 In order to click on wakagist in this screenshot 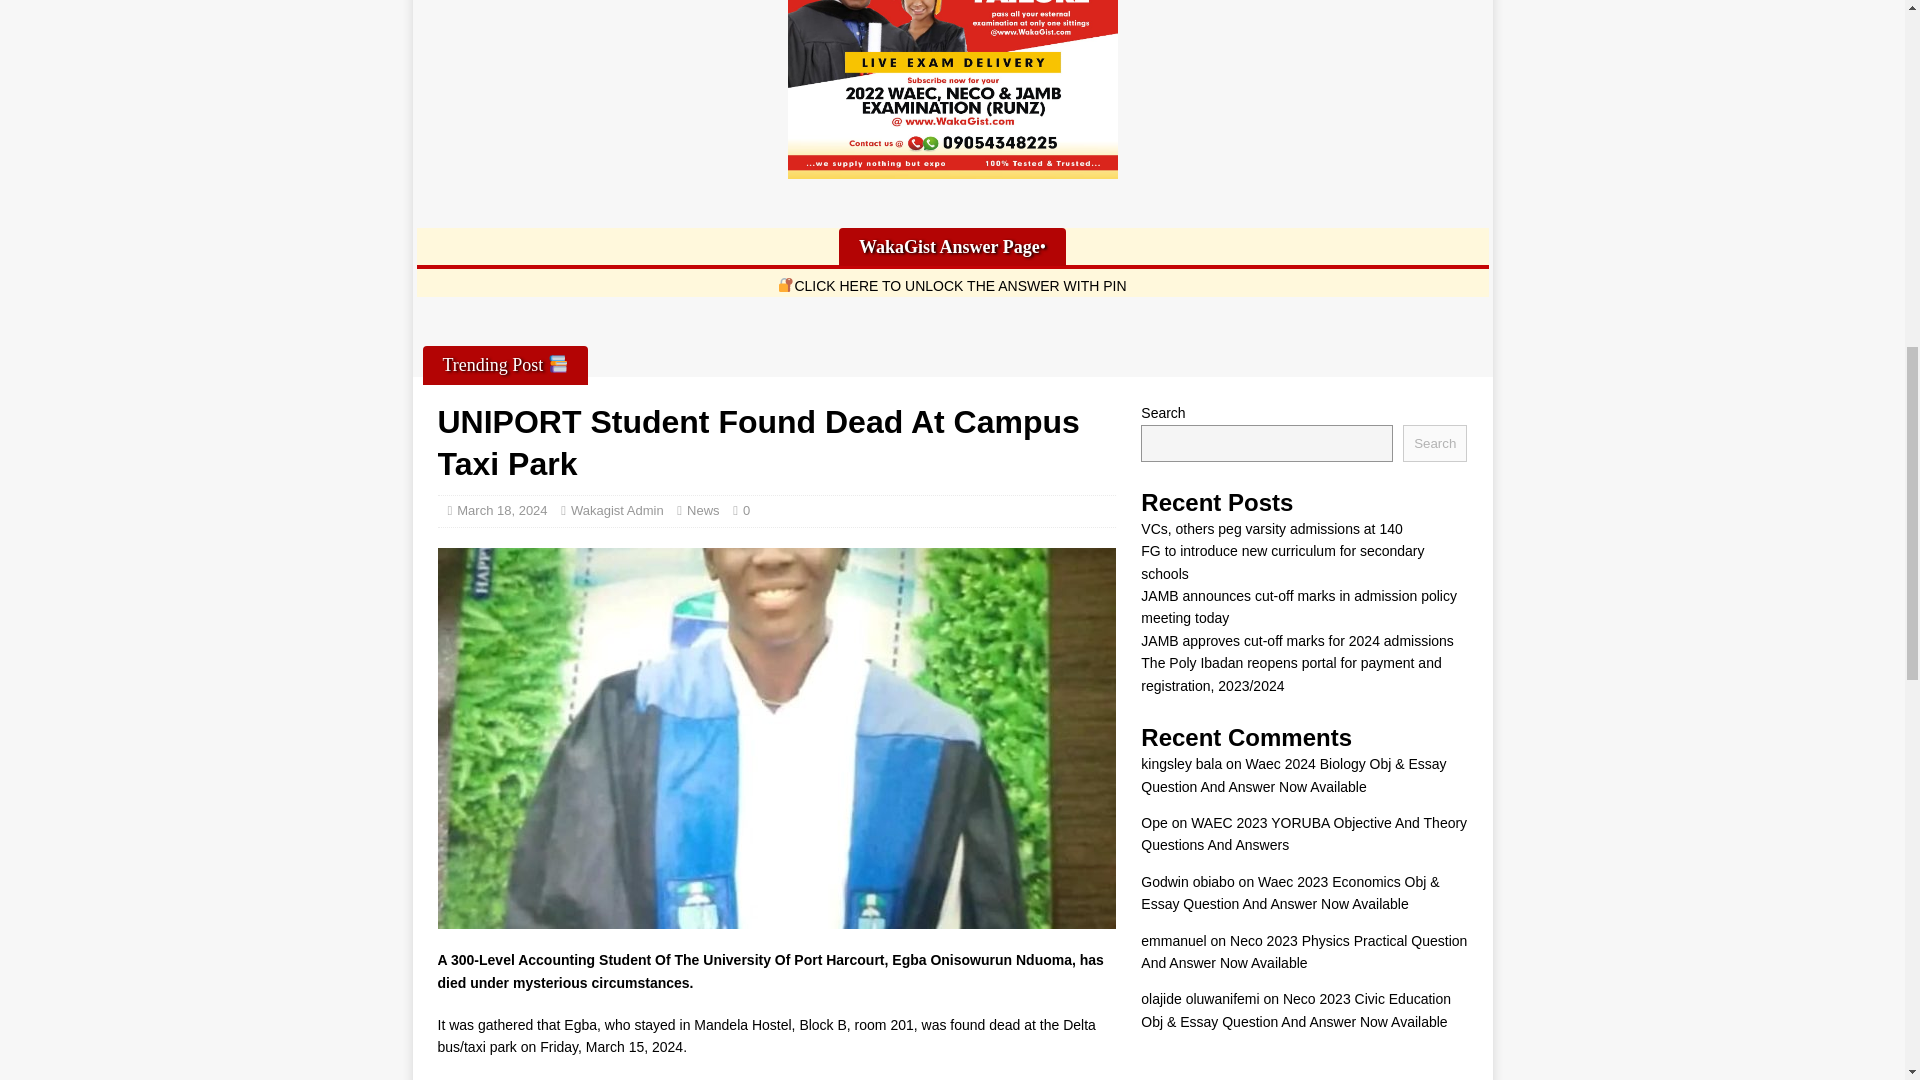, I will do `click(952, 90)`.